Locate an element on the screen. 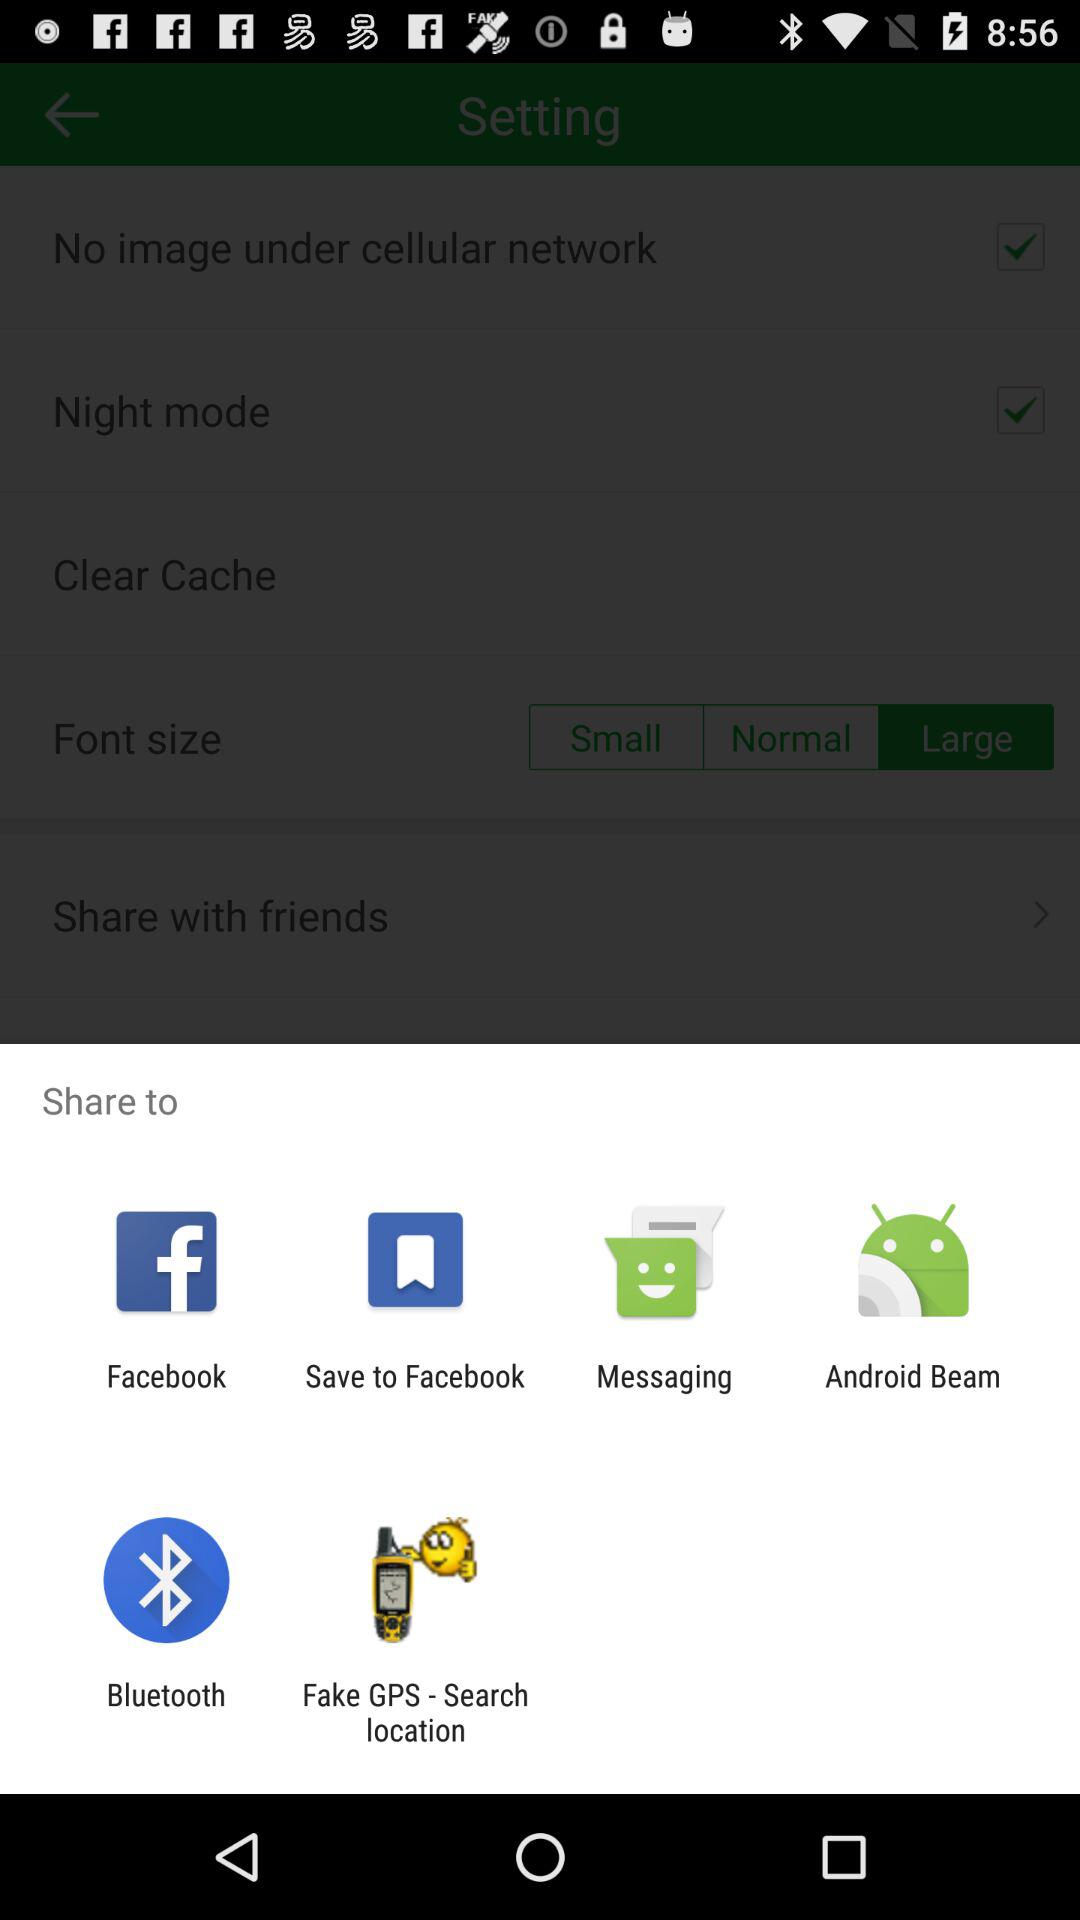 This screenshot has width=1080, height=1920. click app at the bottom right corner is located at coordinates (913, 1393).